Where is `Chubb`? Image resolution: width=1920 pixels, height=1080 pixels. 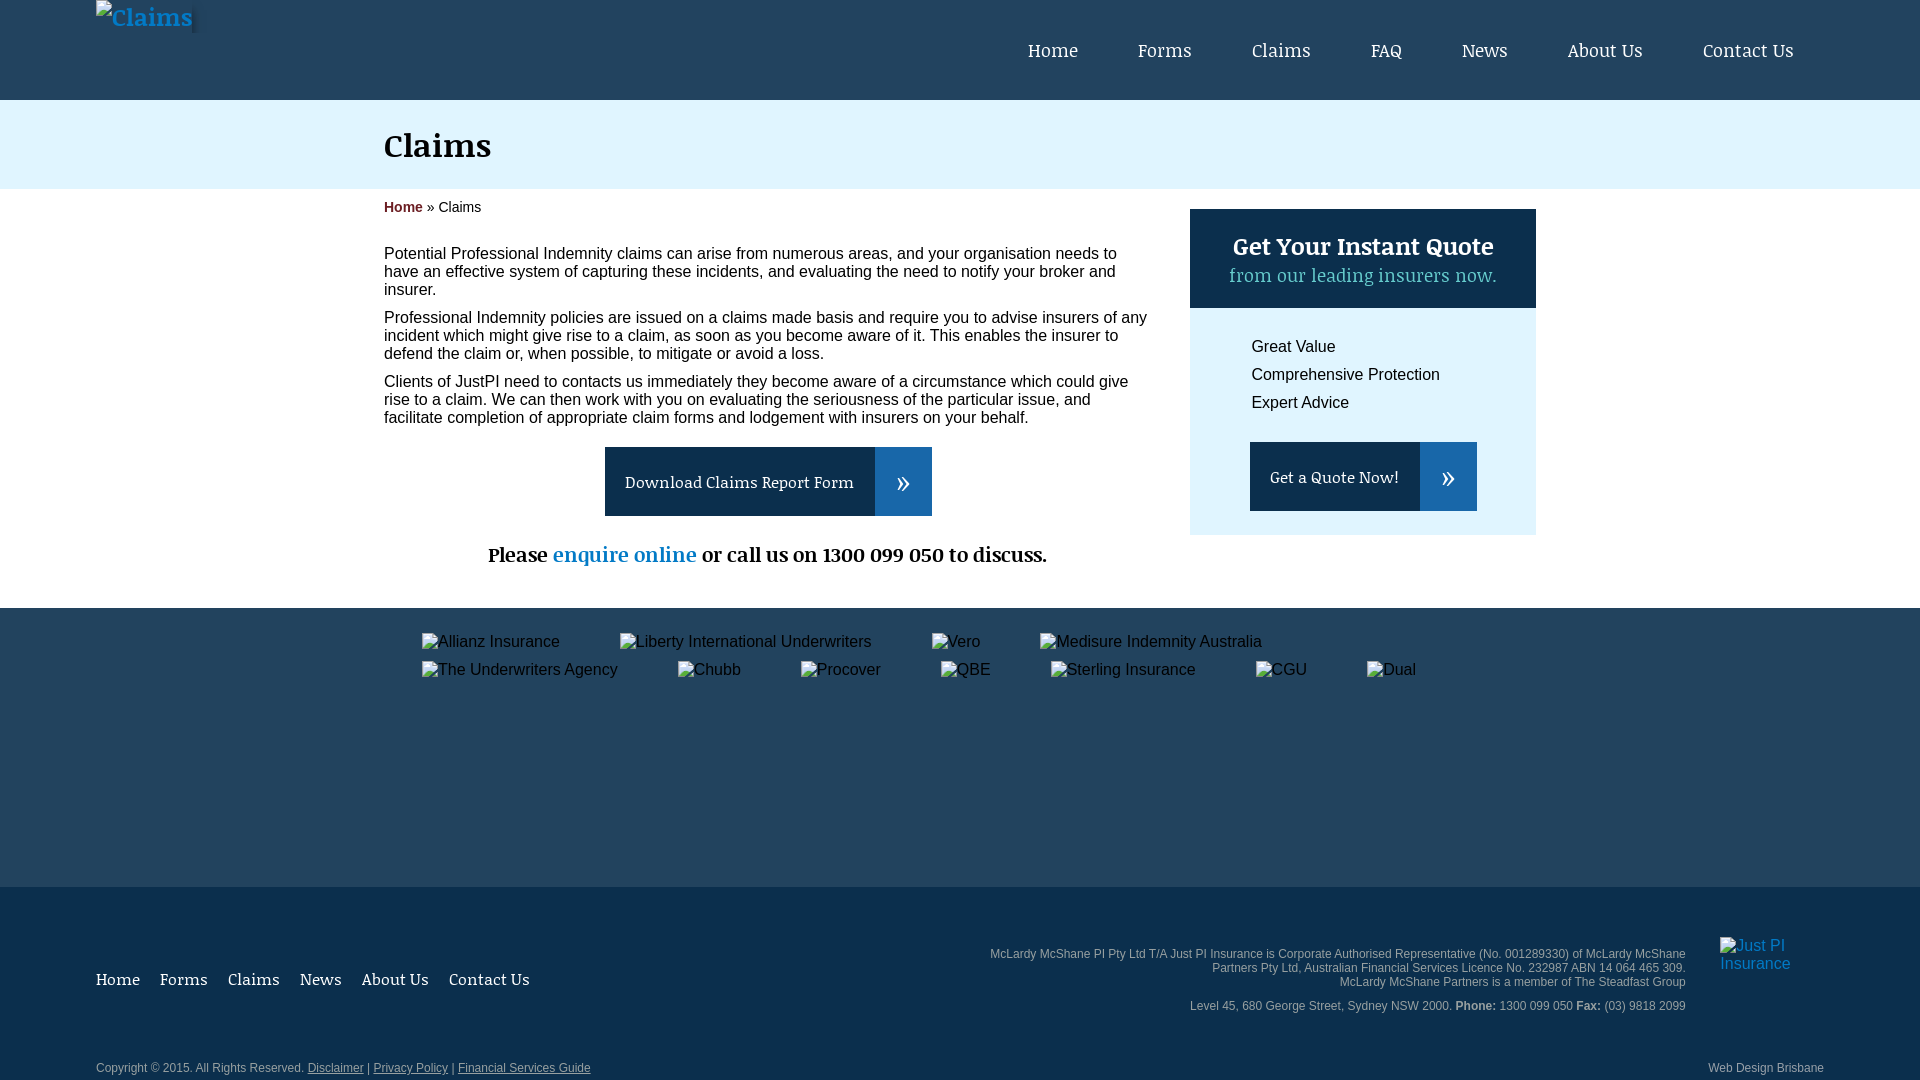 Chubb is located at coordinates (710, 670).